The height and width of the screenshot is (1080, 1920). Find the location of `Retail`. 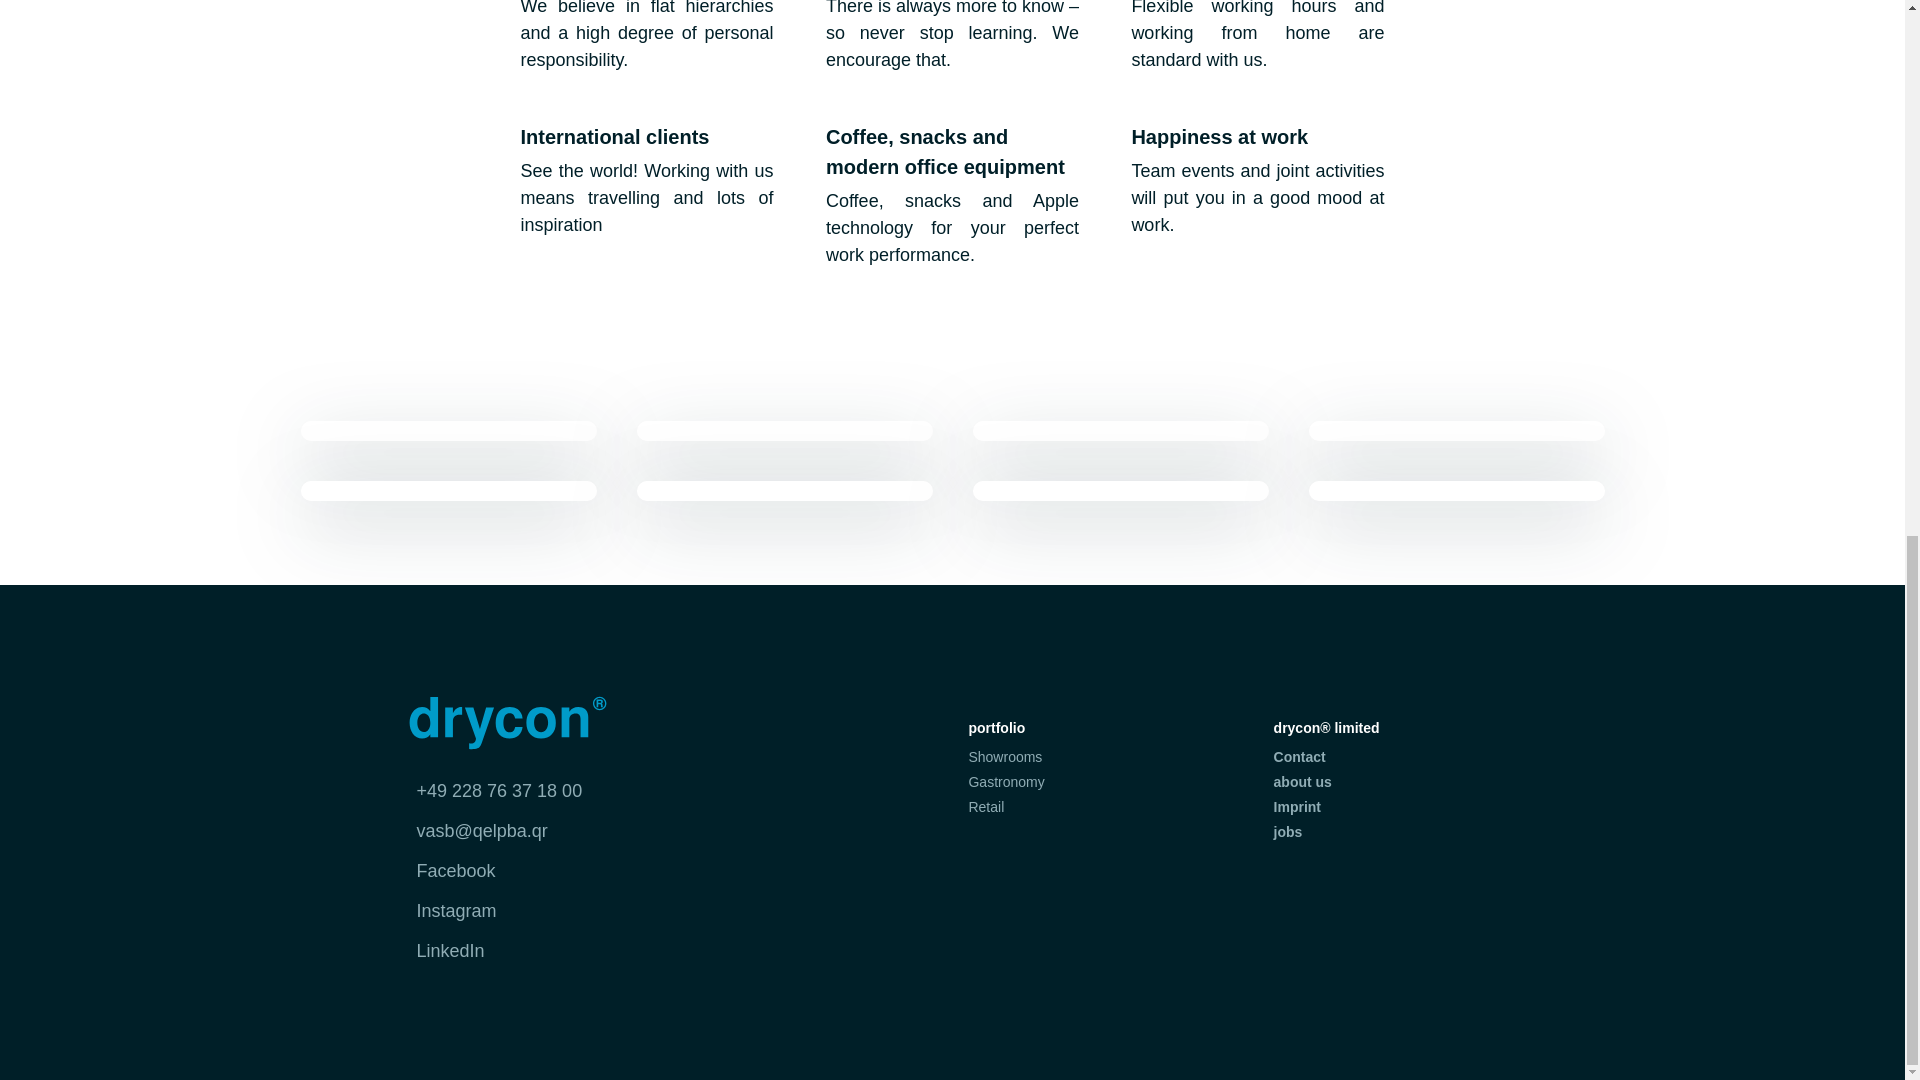

Retail is located at coordinates (986, 807).